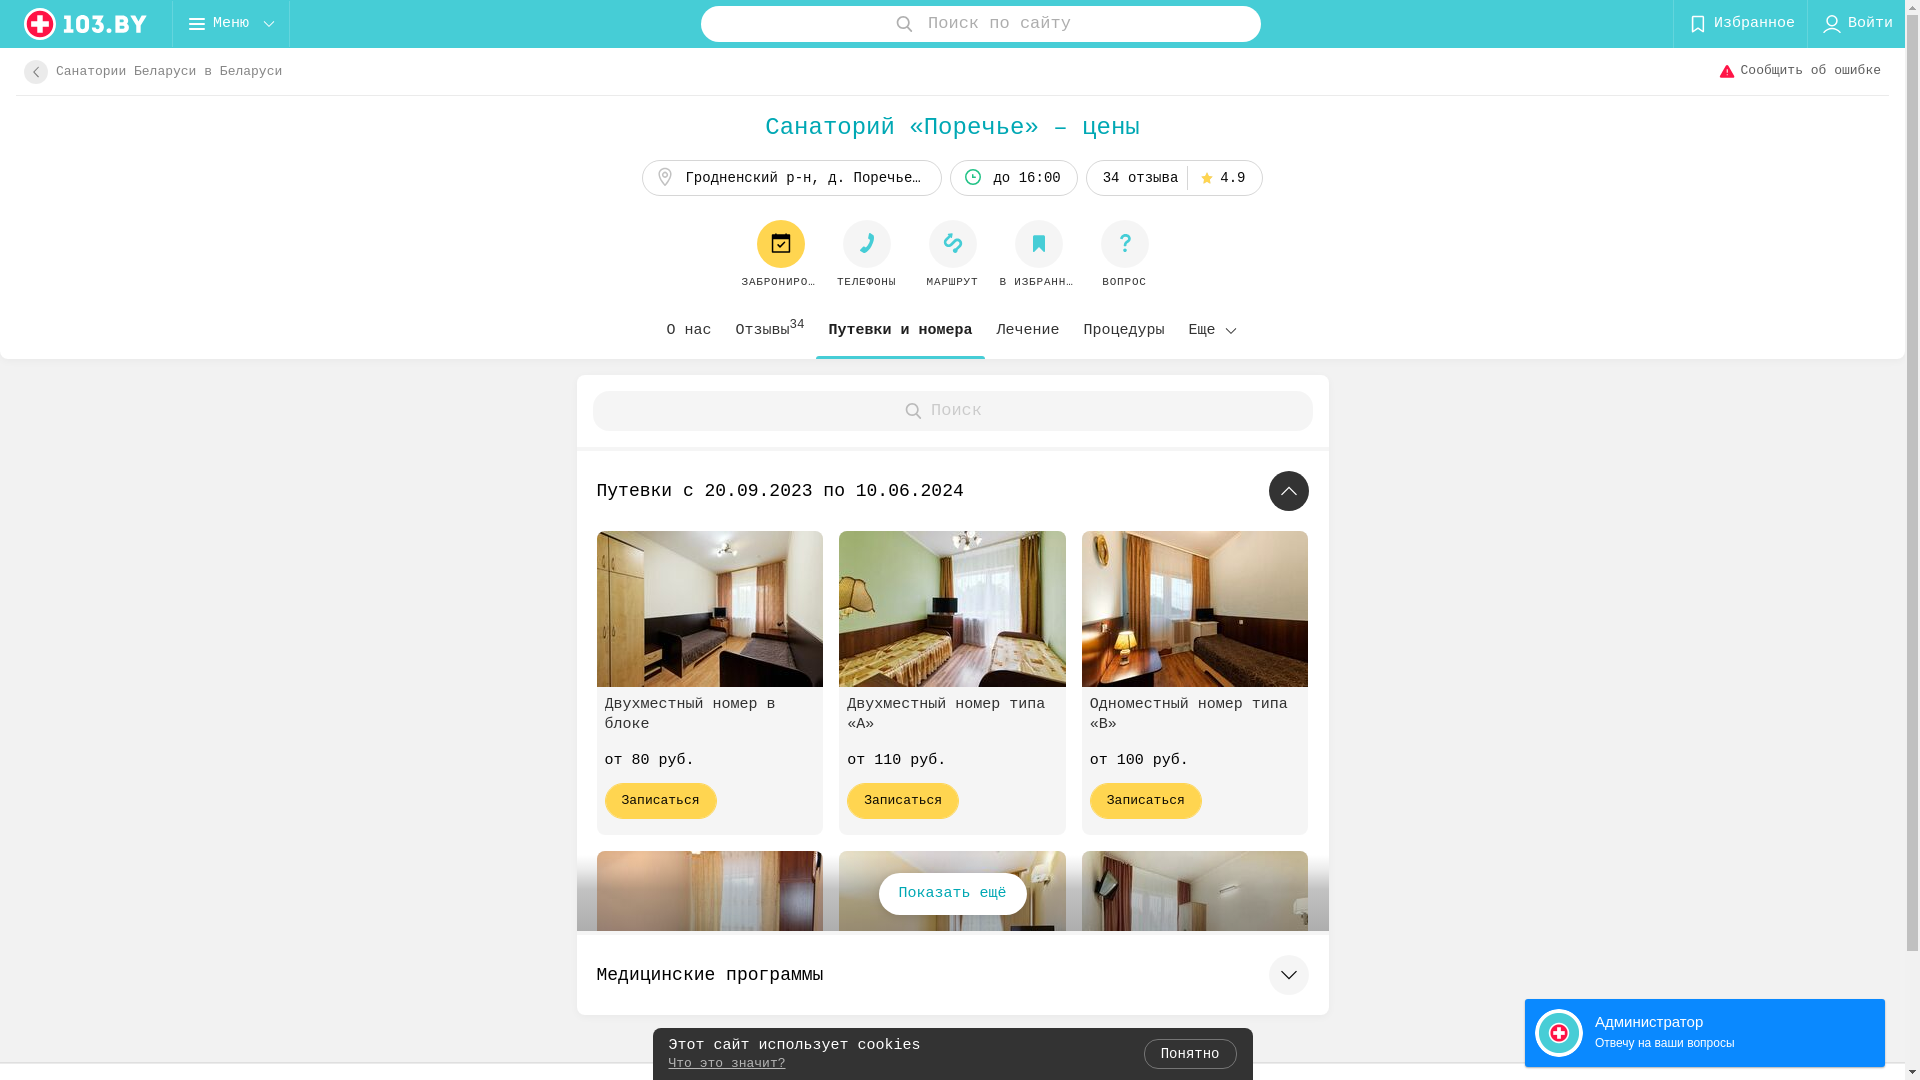  I want to click on logo, so click(86, 24).